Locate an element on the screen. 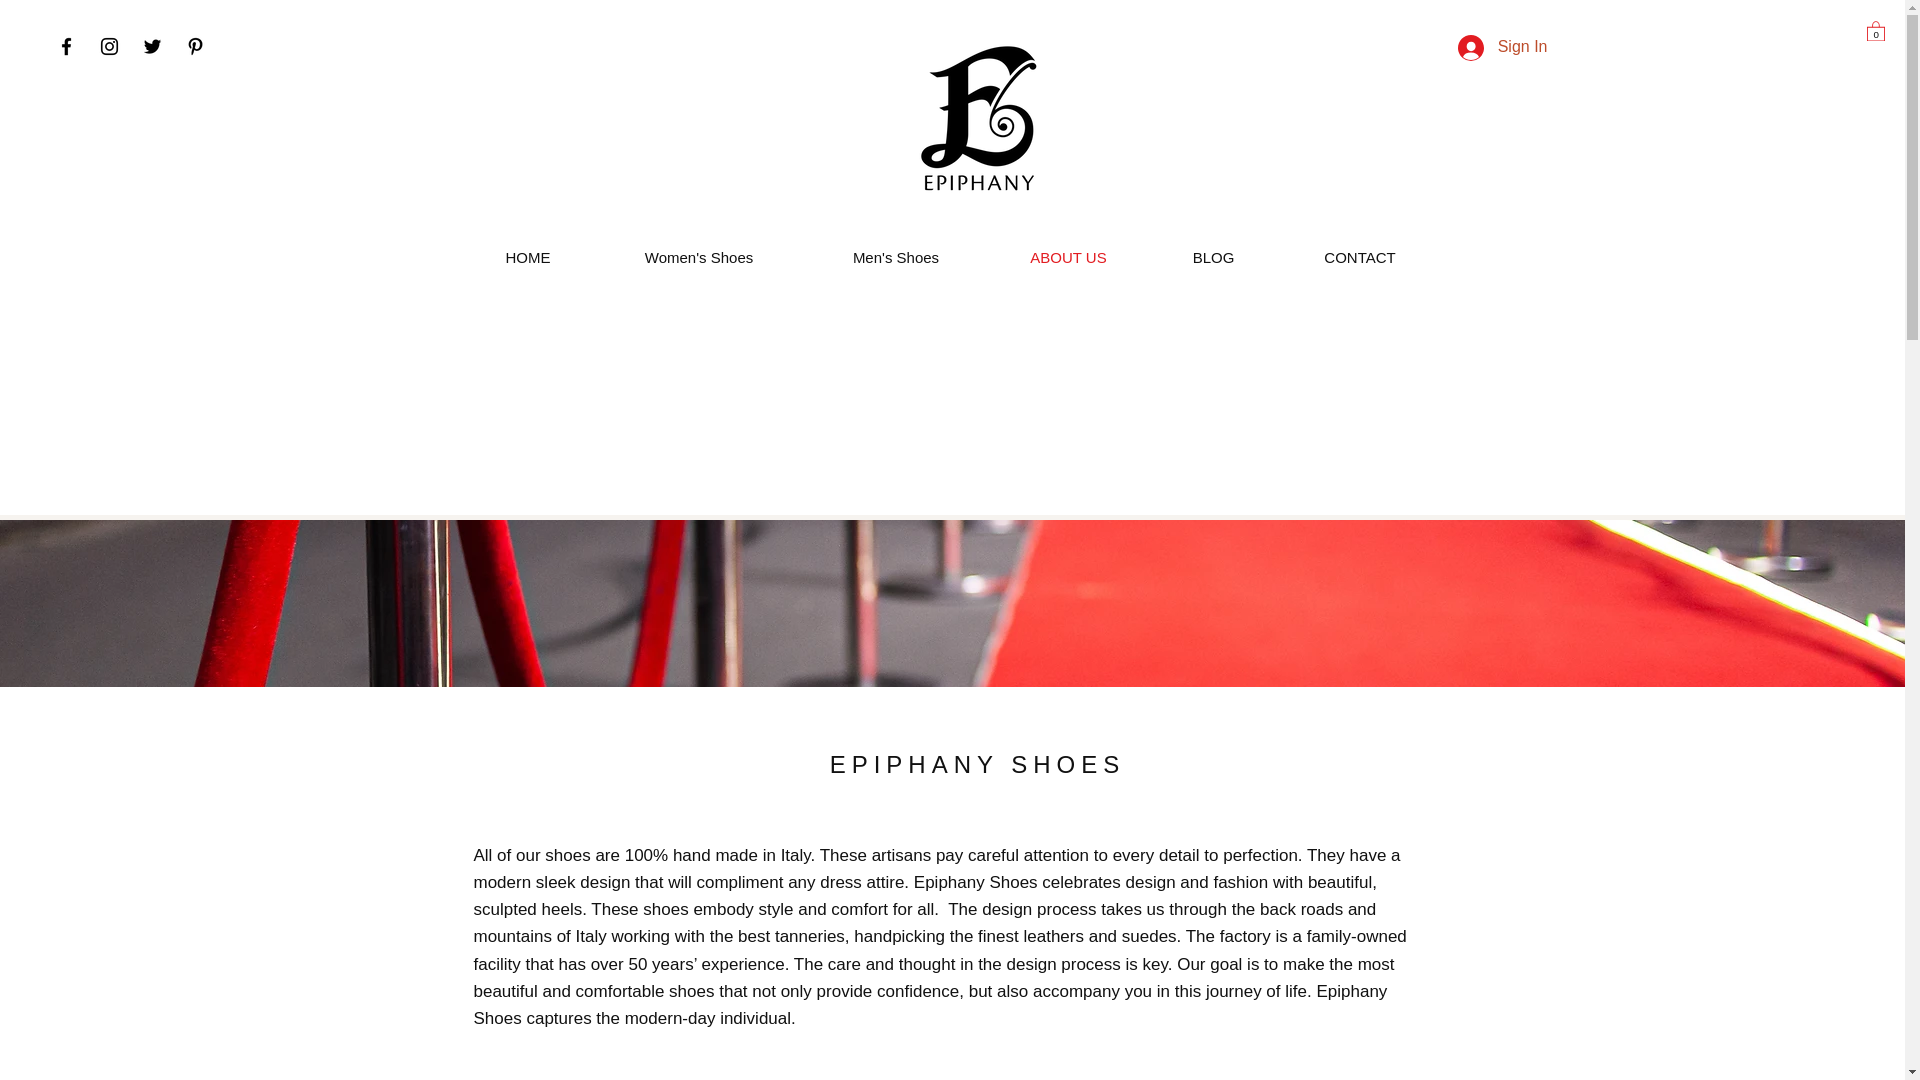  Sign In is located at coordinates (1502, 46).